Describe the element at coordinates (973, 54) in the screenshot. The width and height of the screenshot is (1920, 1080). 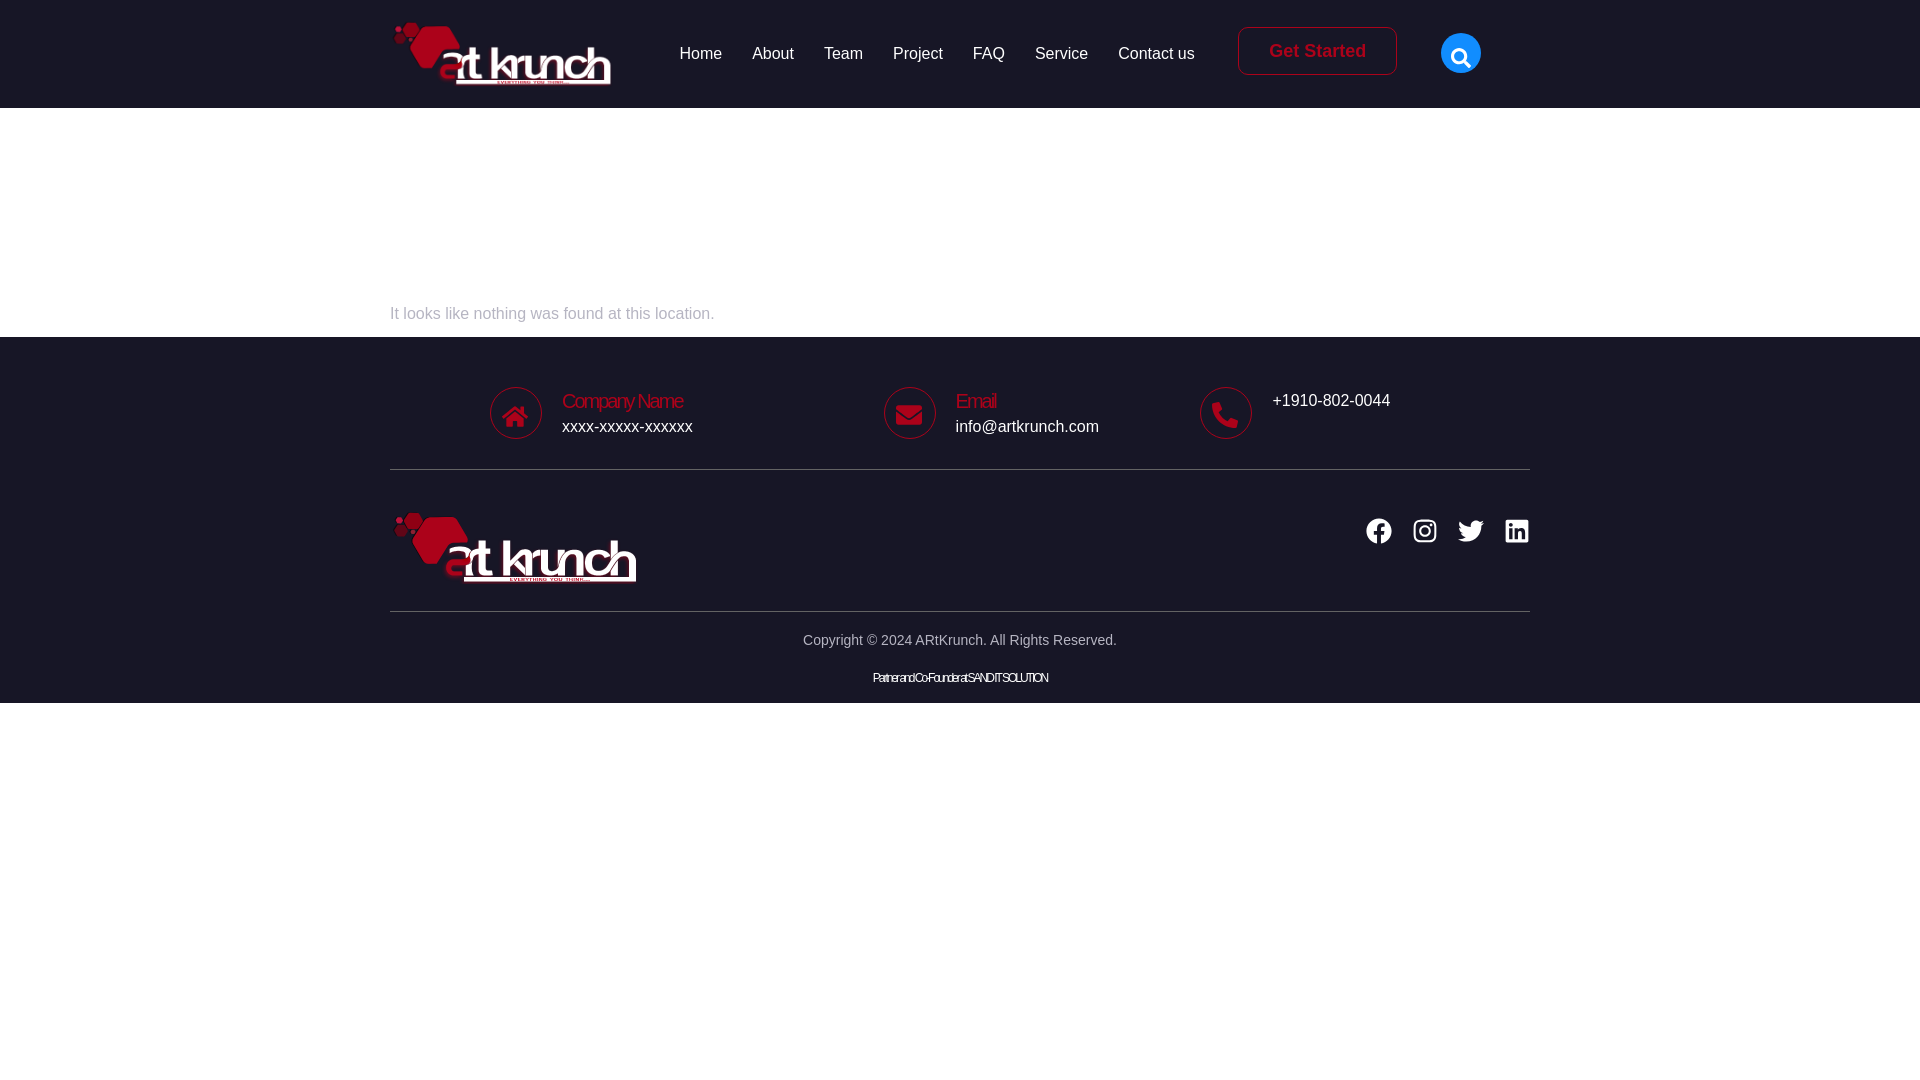
I see `Project` at that location.